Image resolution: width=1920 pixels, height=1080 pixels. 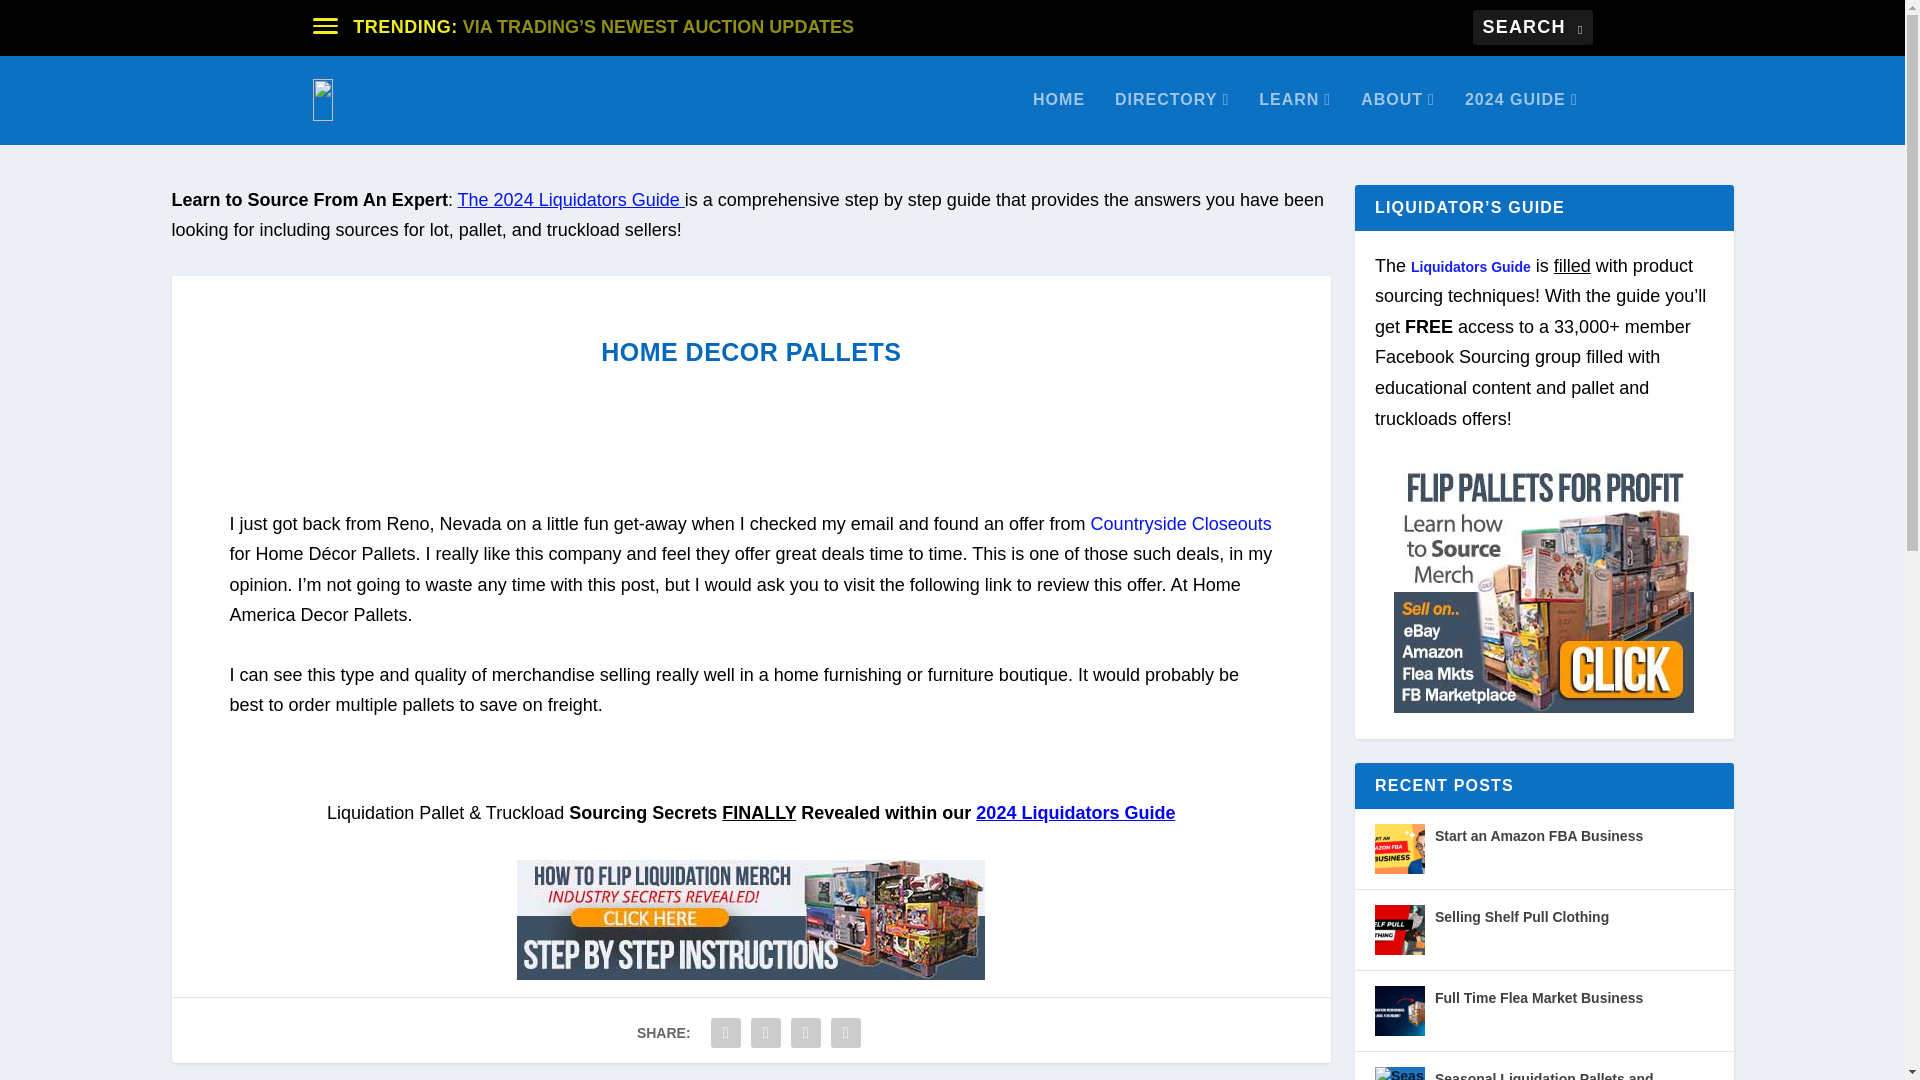 What do you see at coordinates (1075, 812) in the screenshot?
I see `2024 Liquidators Guide` at bounding box center [1075, 812].